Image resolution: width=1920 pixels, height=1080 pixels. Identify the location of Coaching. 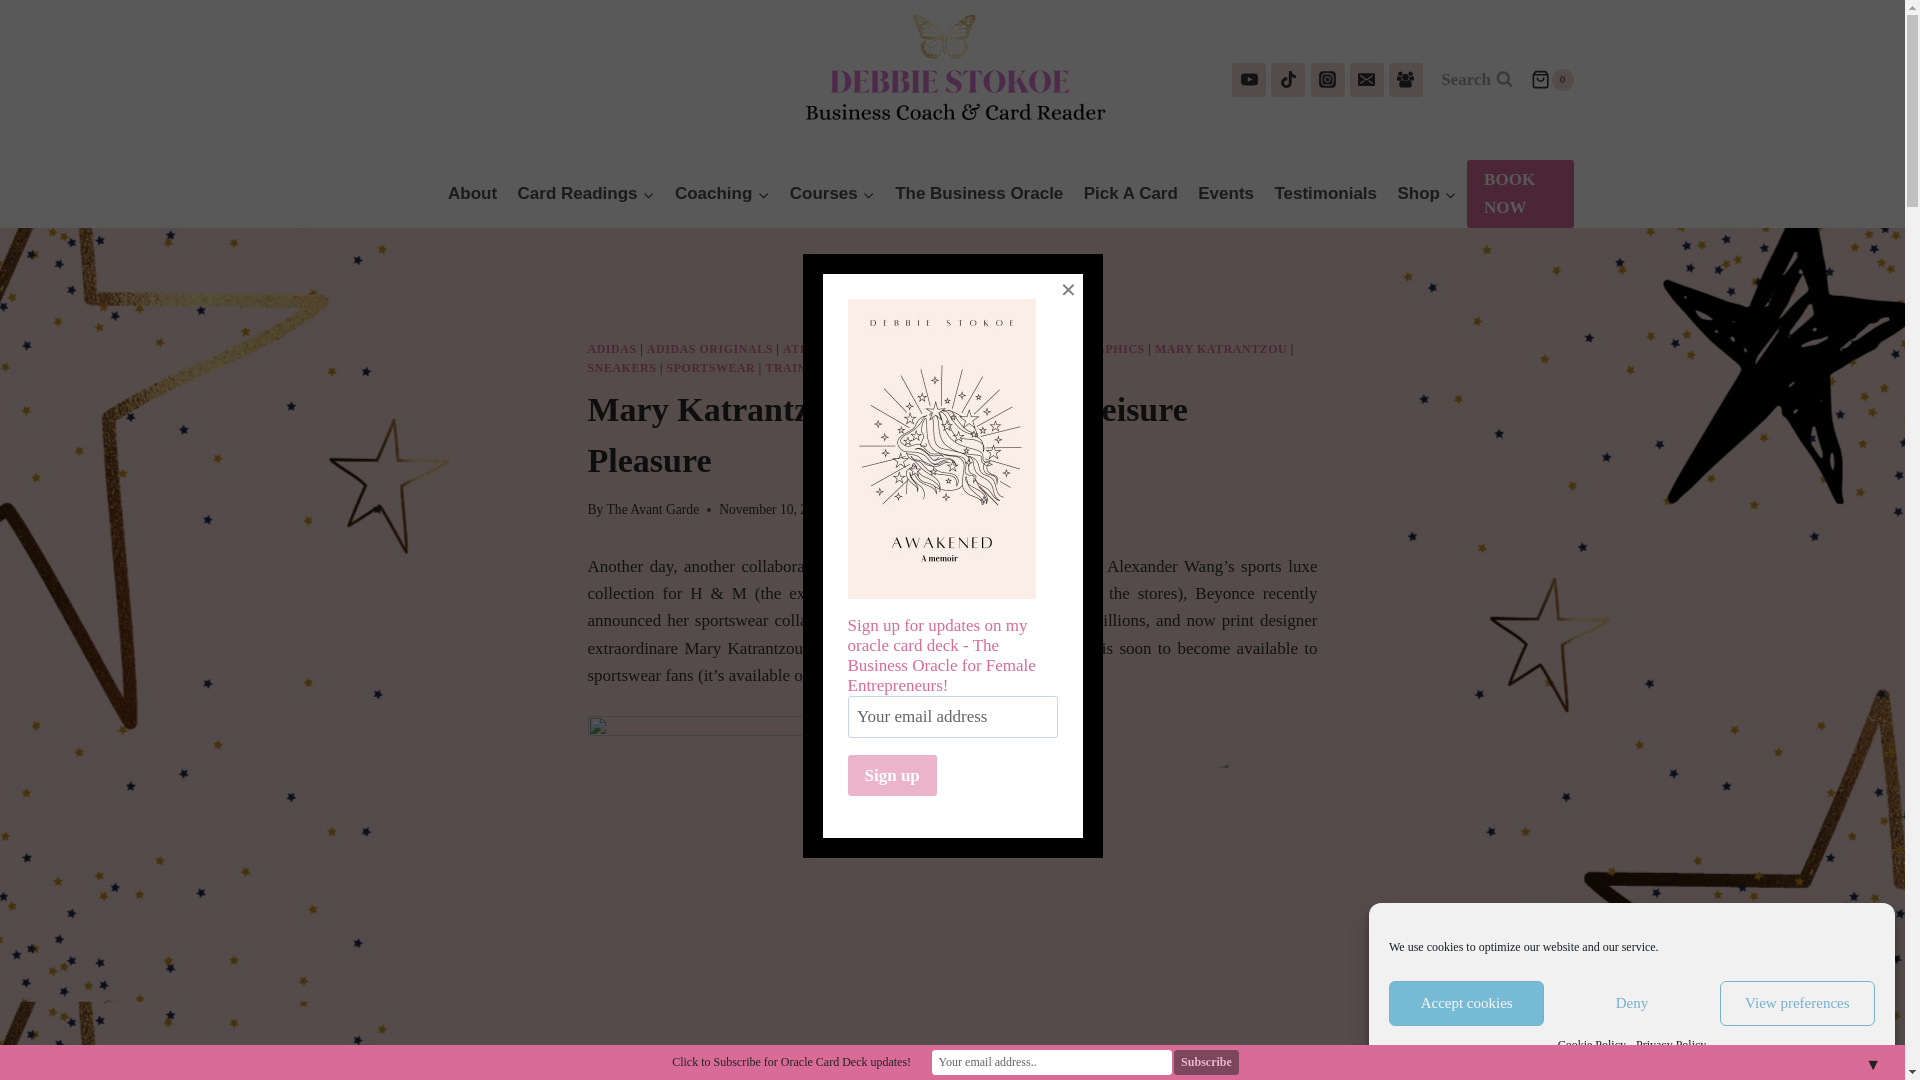
(722, 194).